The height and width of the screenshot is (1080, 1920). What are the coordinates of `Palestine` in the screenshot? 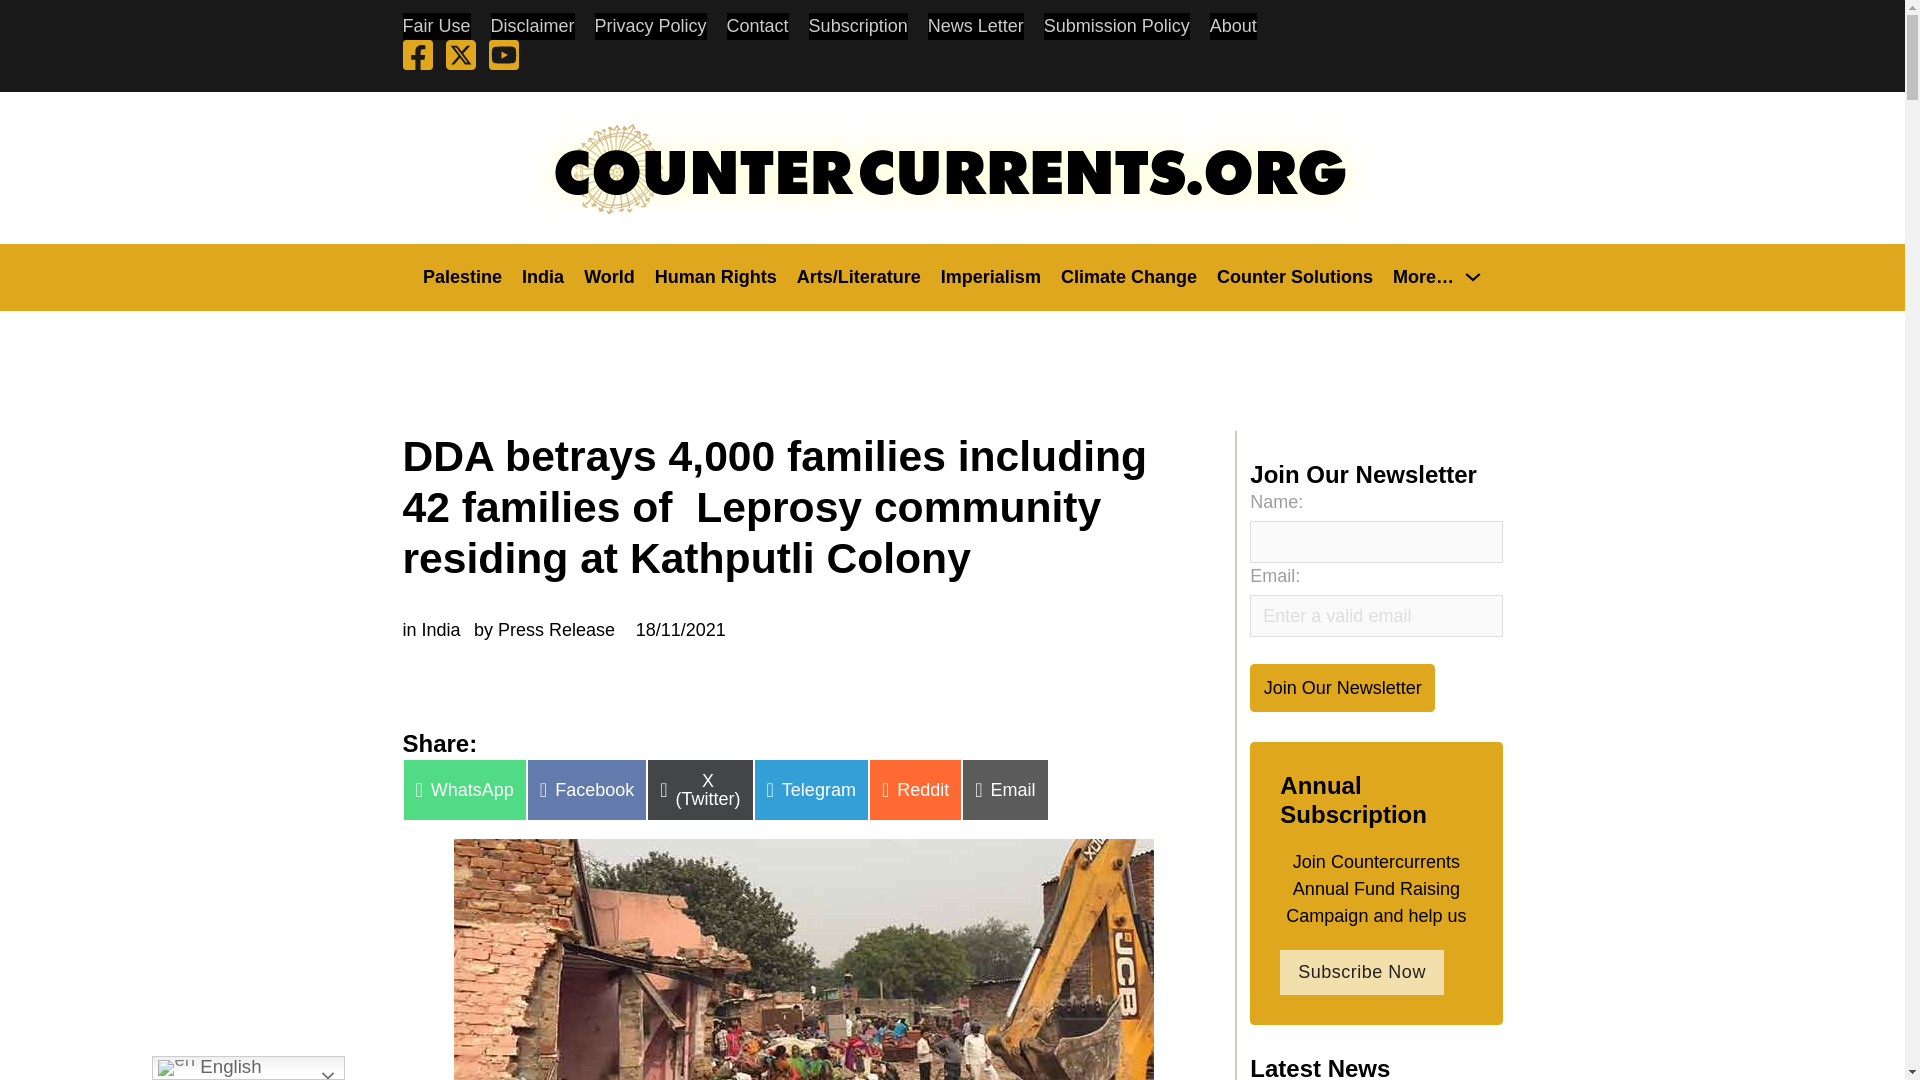 It's located at (462, 276).